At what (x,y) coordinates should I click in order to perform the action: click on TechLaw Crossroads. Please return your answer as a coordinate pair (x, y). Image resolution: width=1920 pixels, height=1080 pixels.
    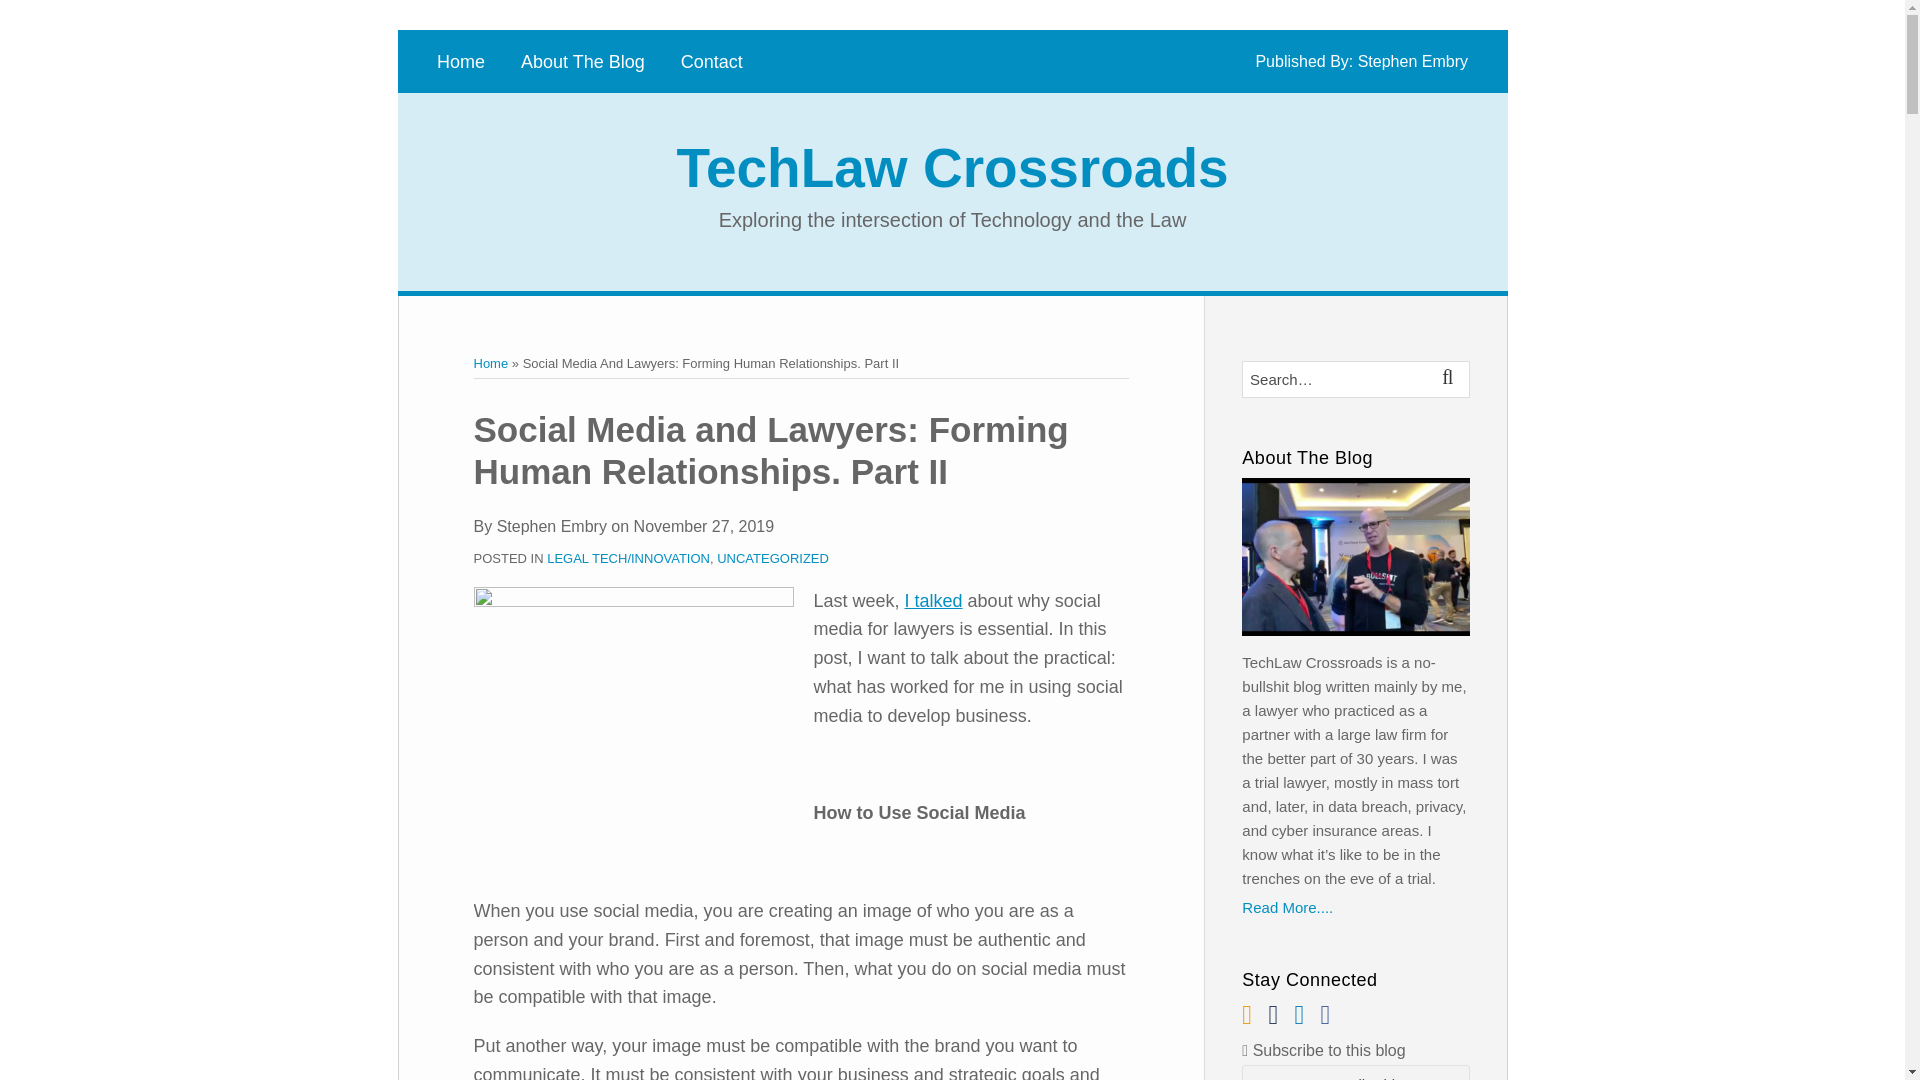
    Looking at the image, I should click on (952, 168).